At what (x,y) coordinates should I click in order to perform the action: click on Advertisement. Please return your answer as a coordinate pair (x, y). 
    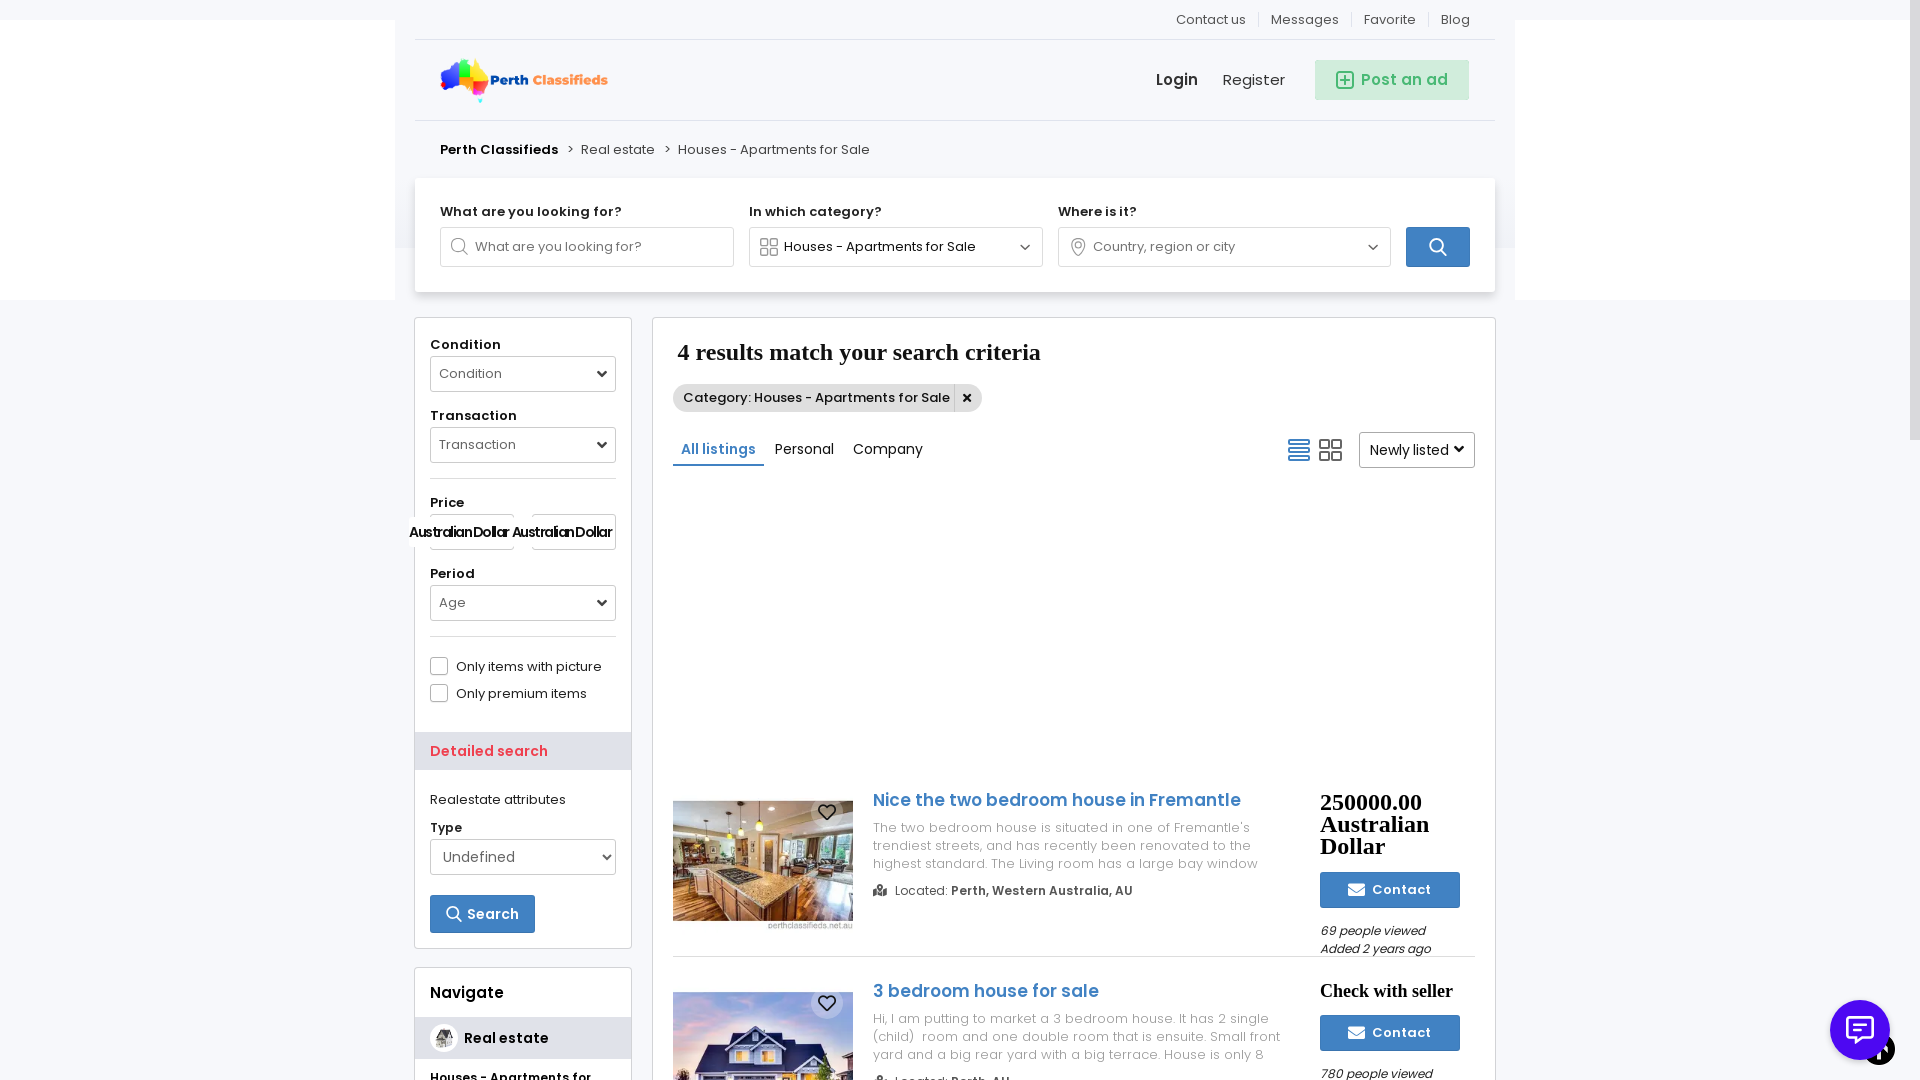
    Looking at the image, I should click on (1712, 160).